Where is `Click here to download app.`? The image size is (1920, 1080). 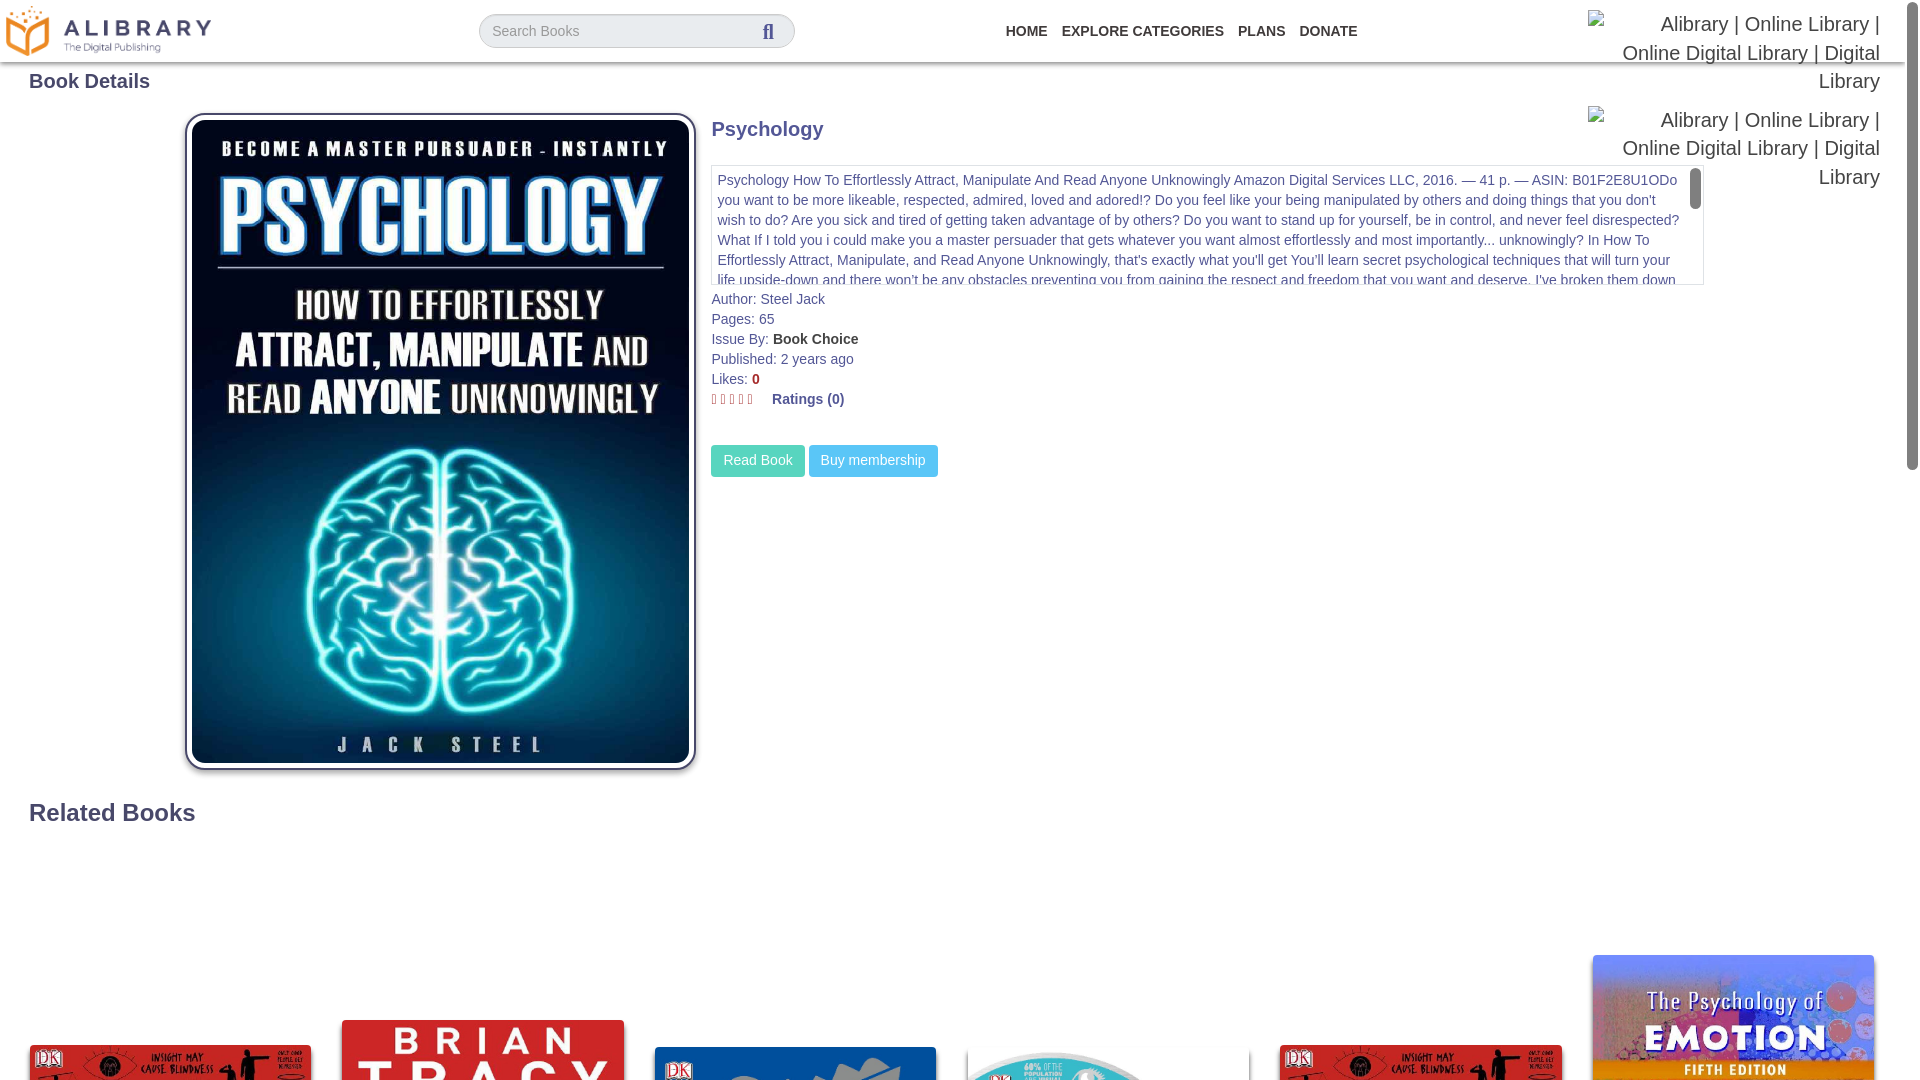 Click here to download app. is located at coordinates (1734, 52).